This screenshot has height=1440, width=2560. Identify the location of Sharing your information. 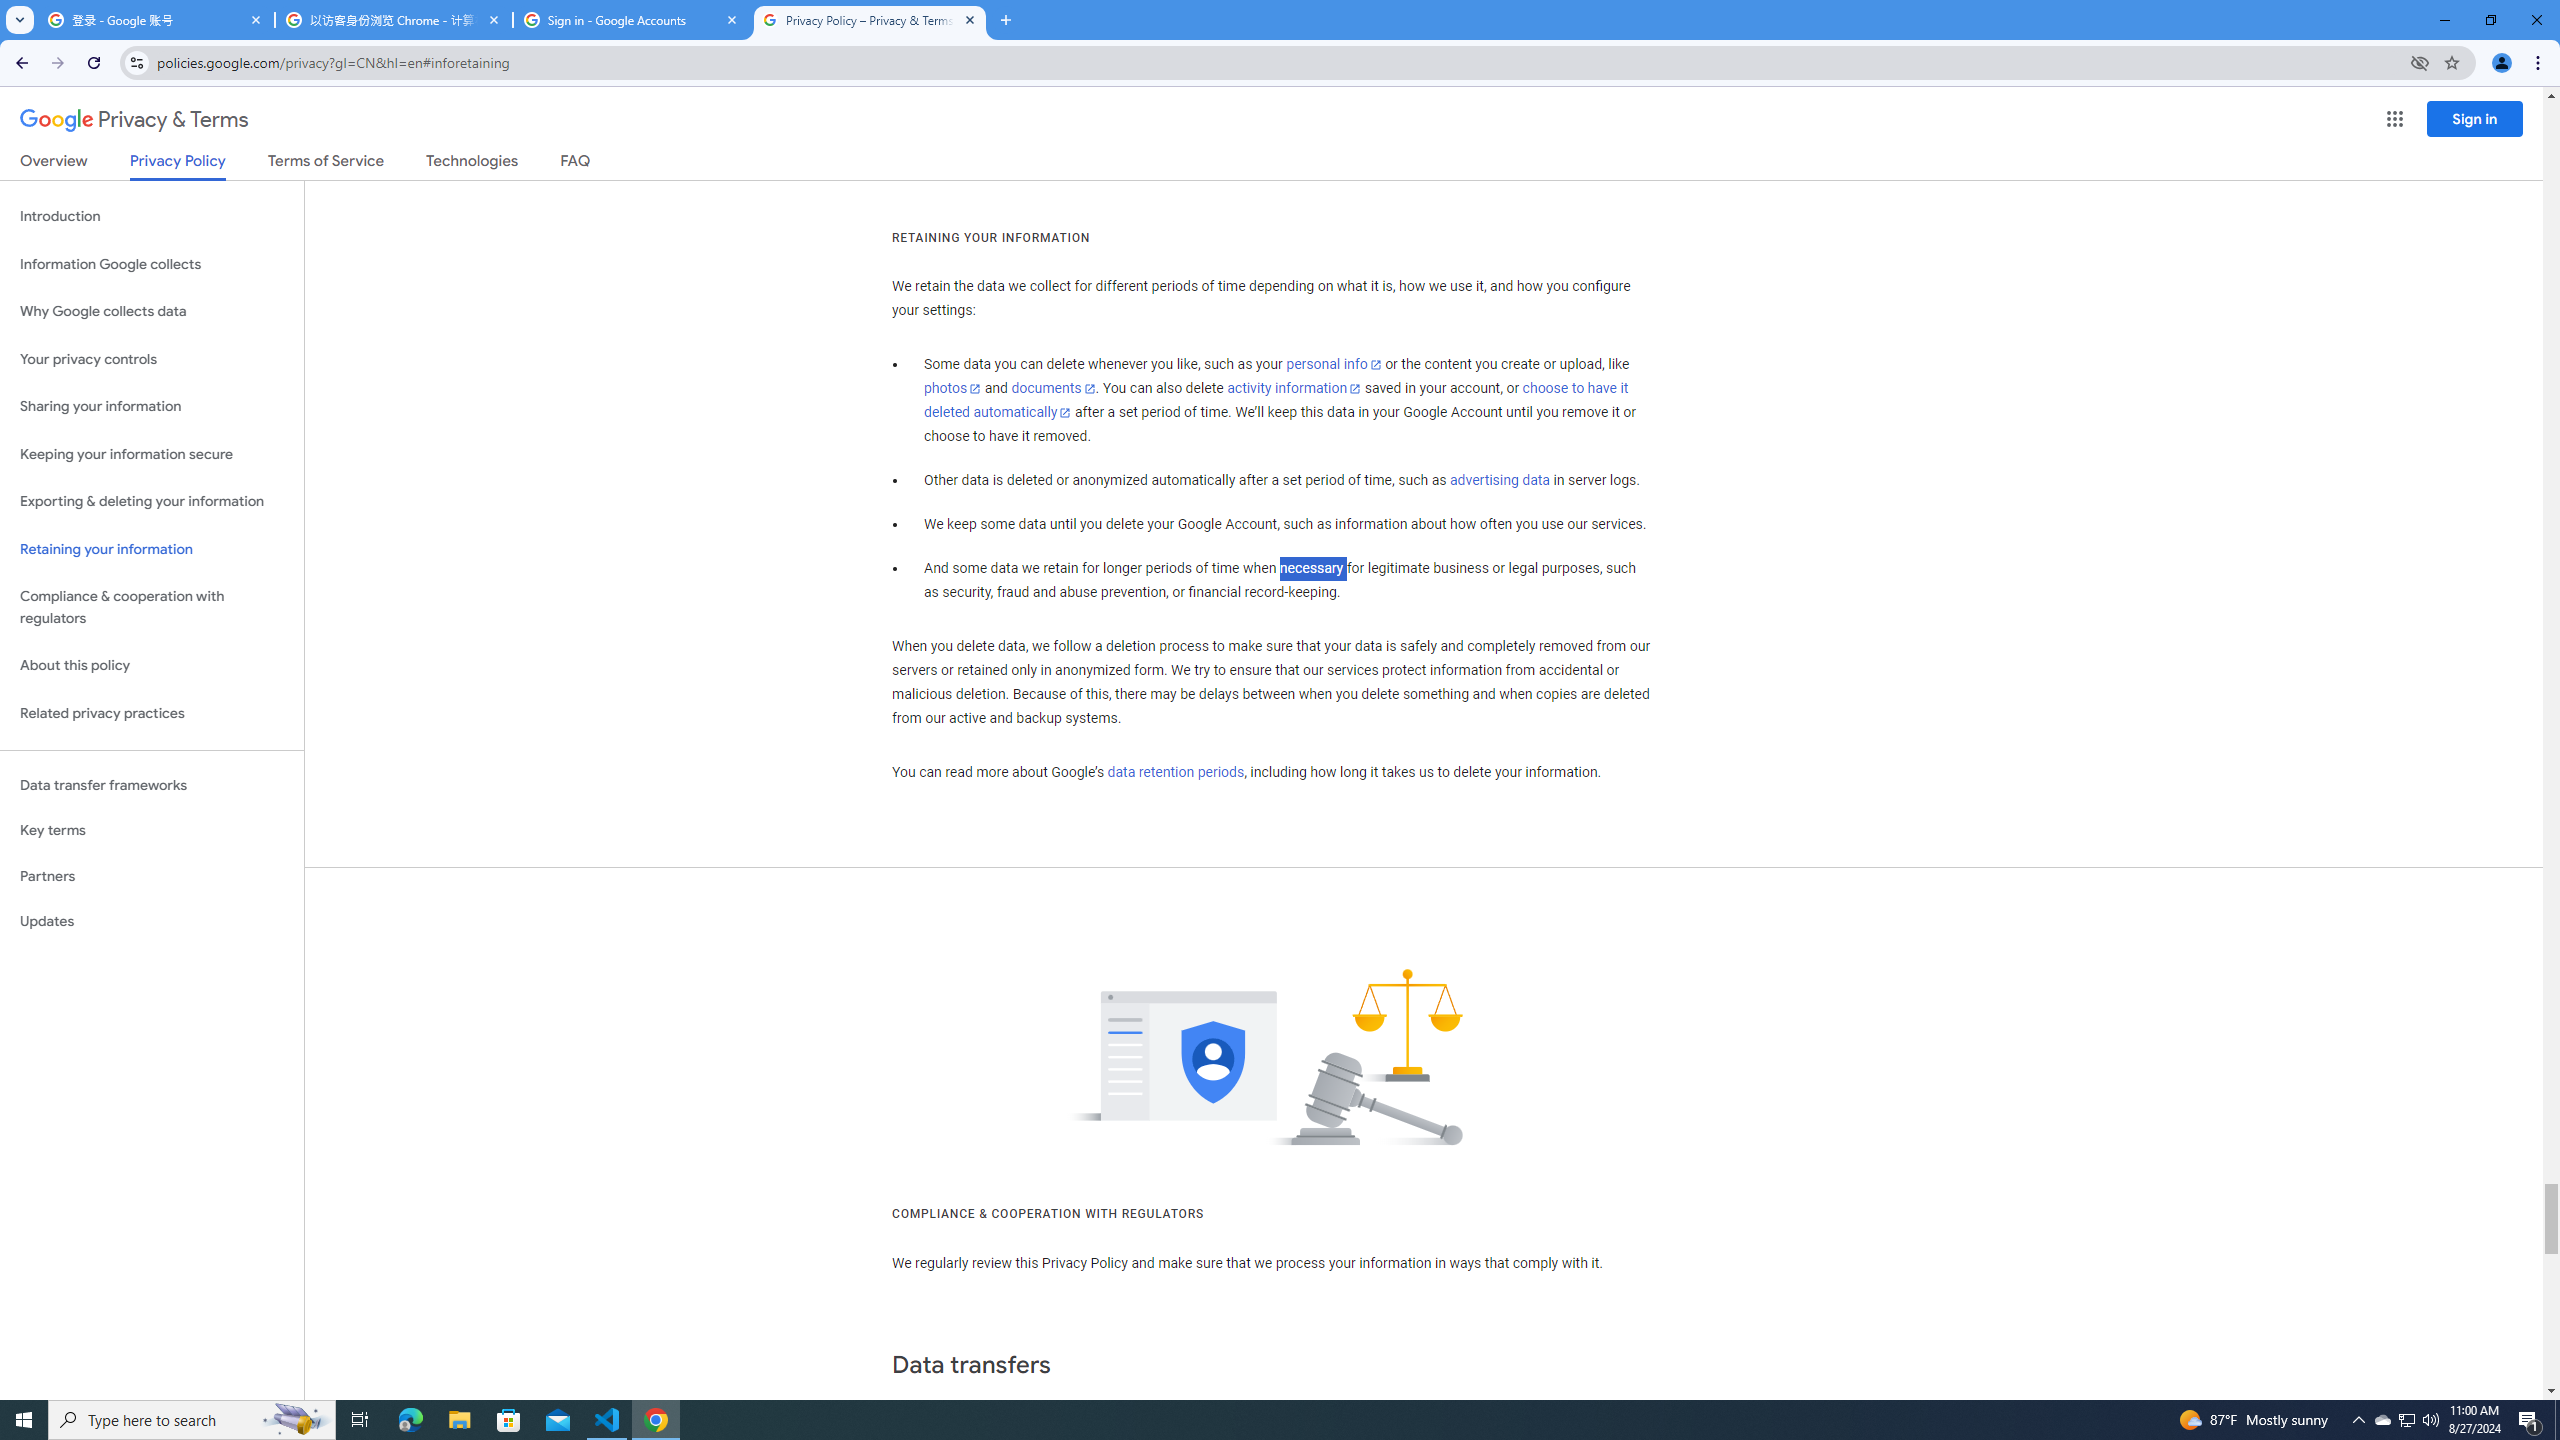
(152, 406).